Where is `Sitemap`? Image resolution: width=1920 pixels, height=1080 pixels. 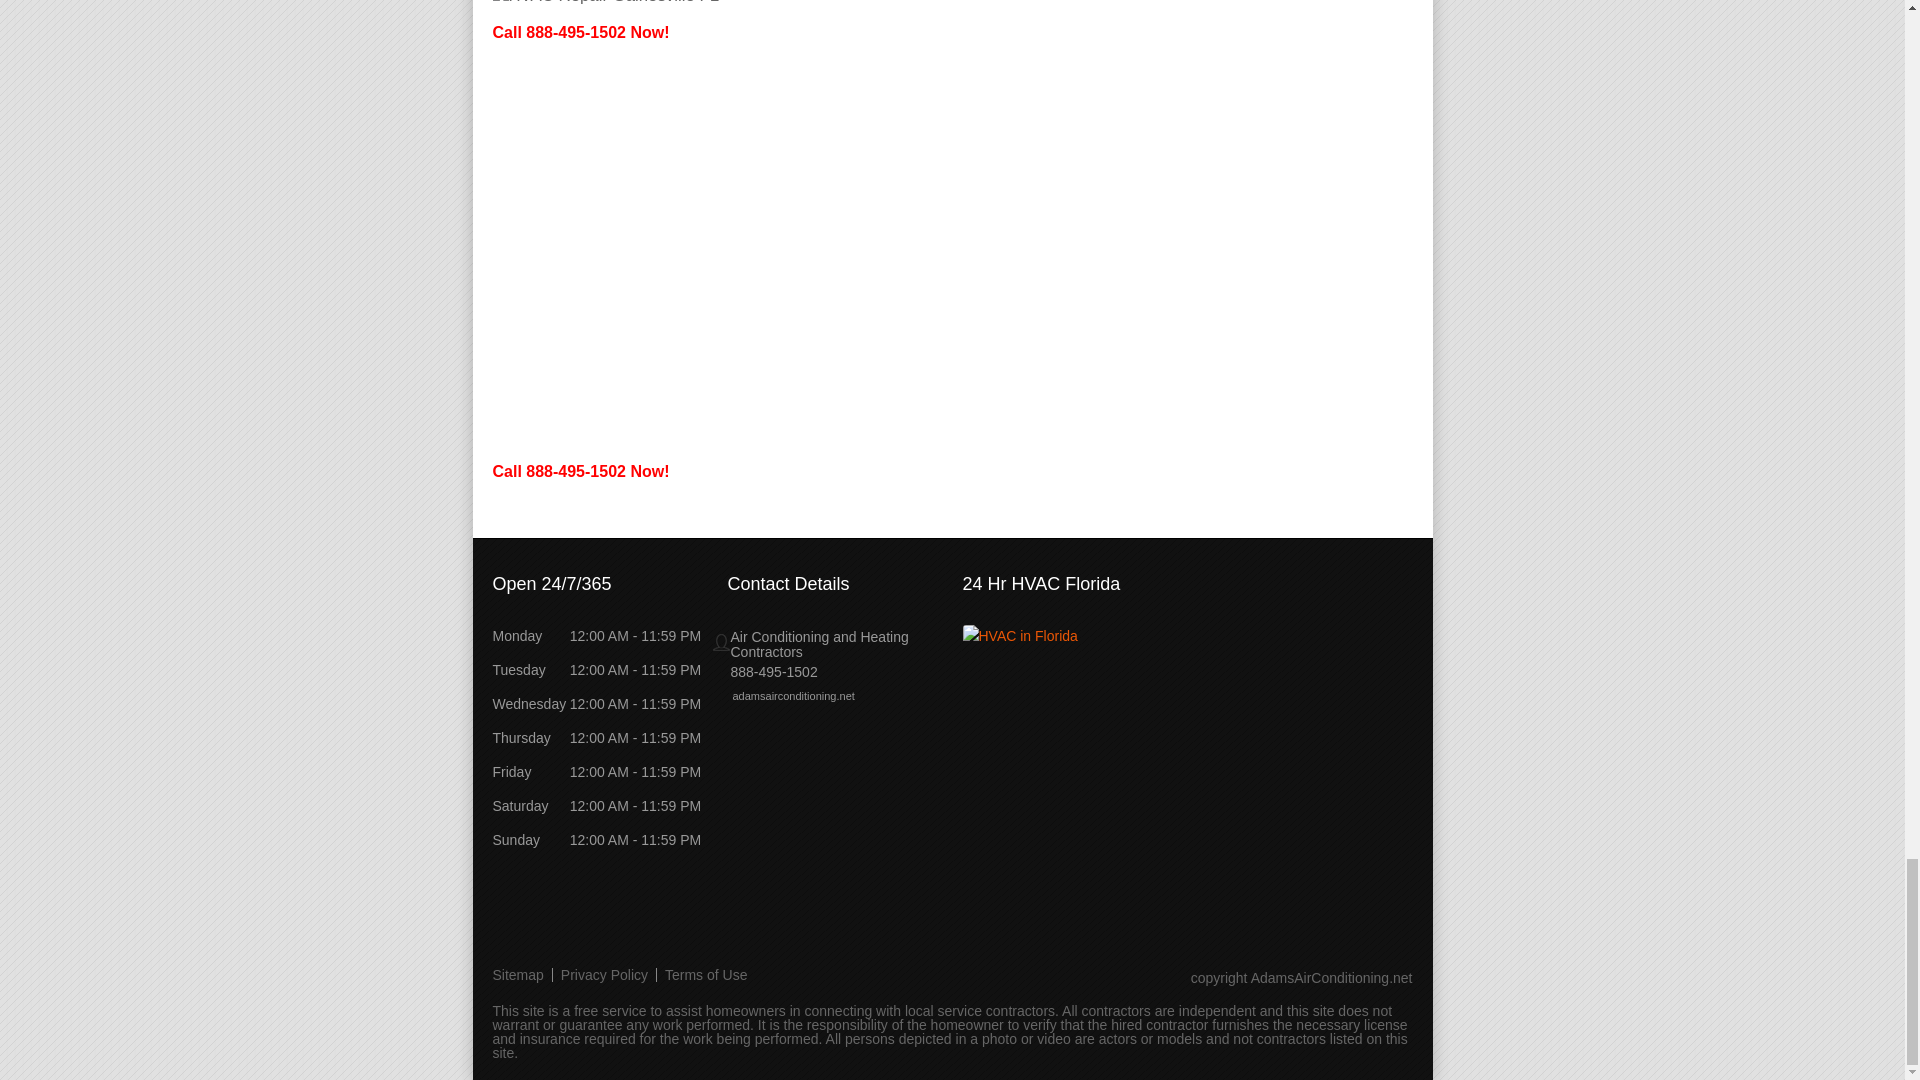
Sitemap is located at coordinates (522, 974).